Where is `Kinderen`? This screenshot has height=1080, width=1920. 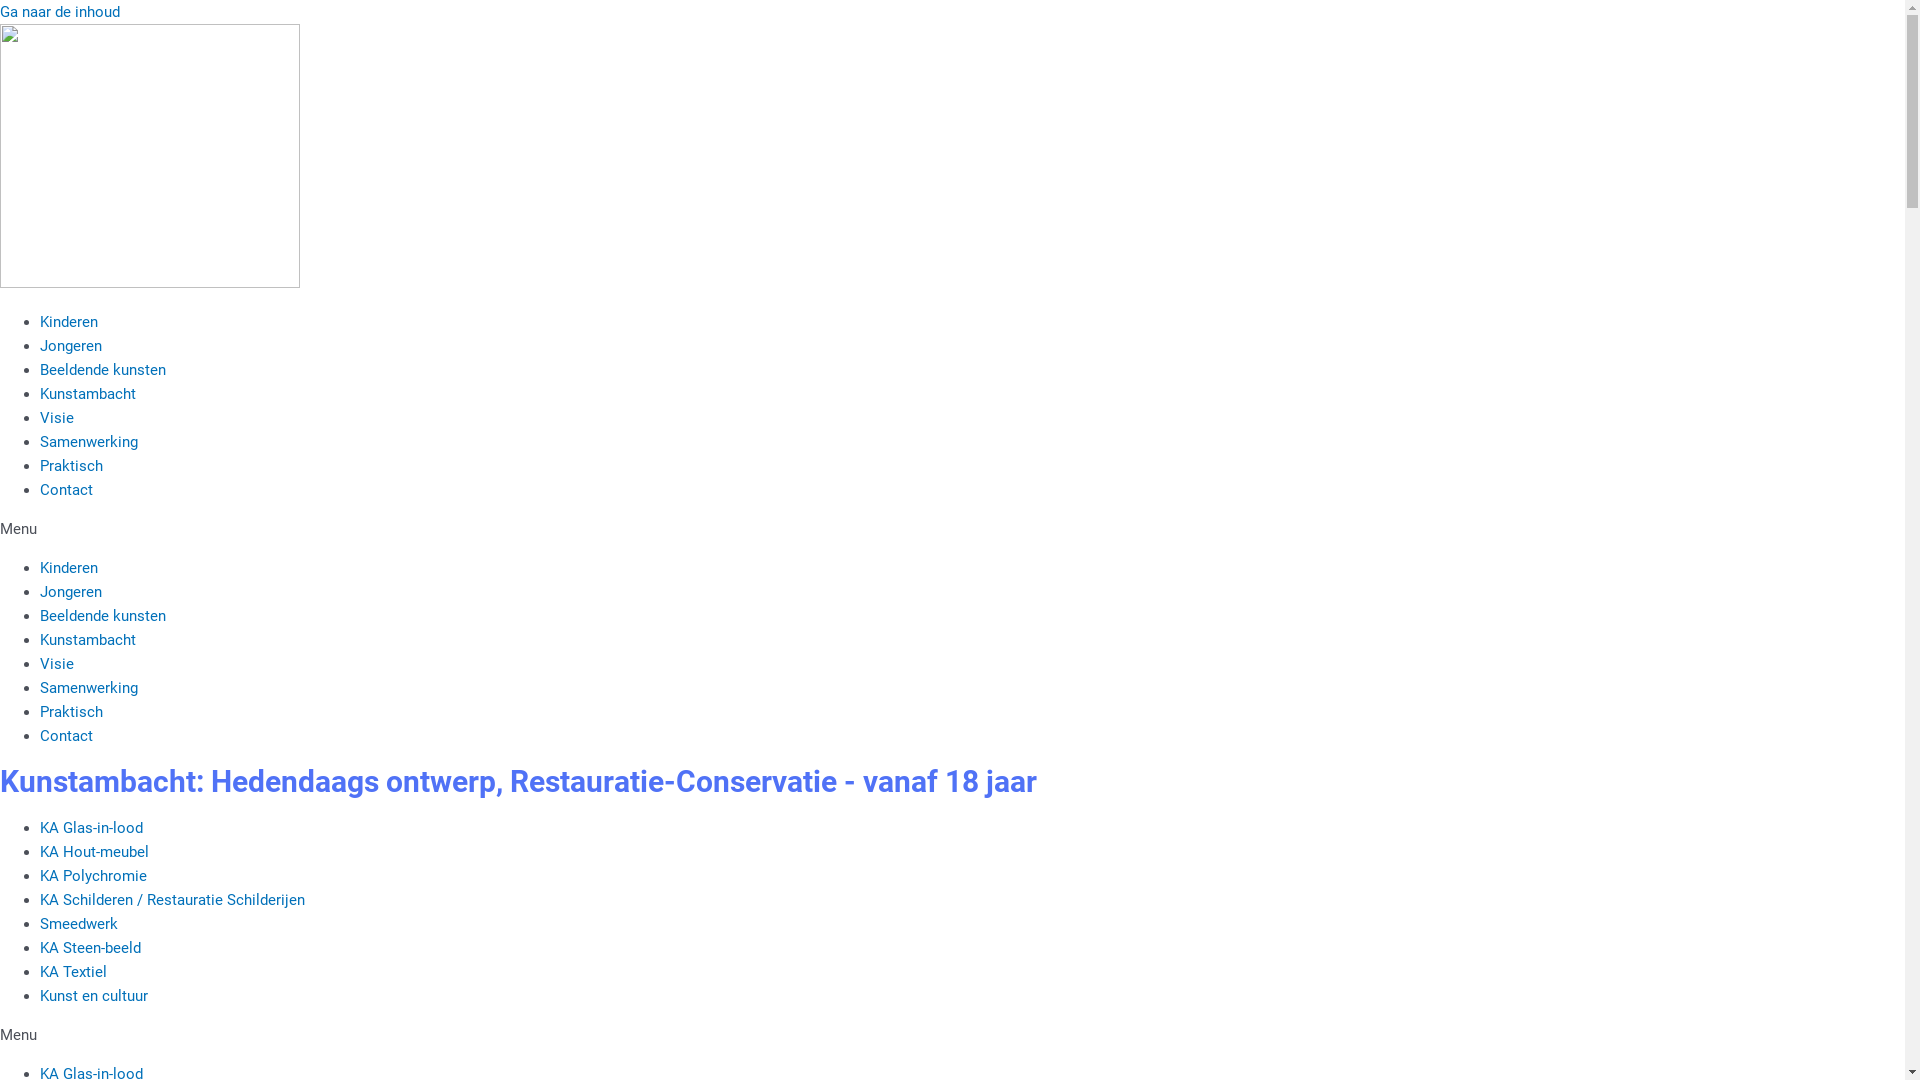
Kinderen is located at coordinates (69, 322).